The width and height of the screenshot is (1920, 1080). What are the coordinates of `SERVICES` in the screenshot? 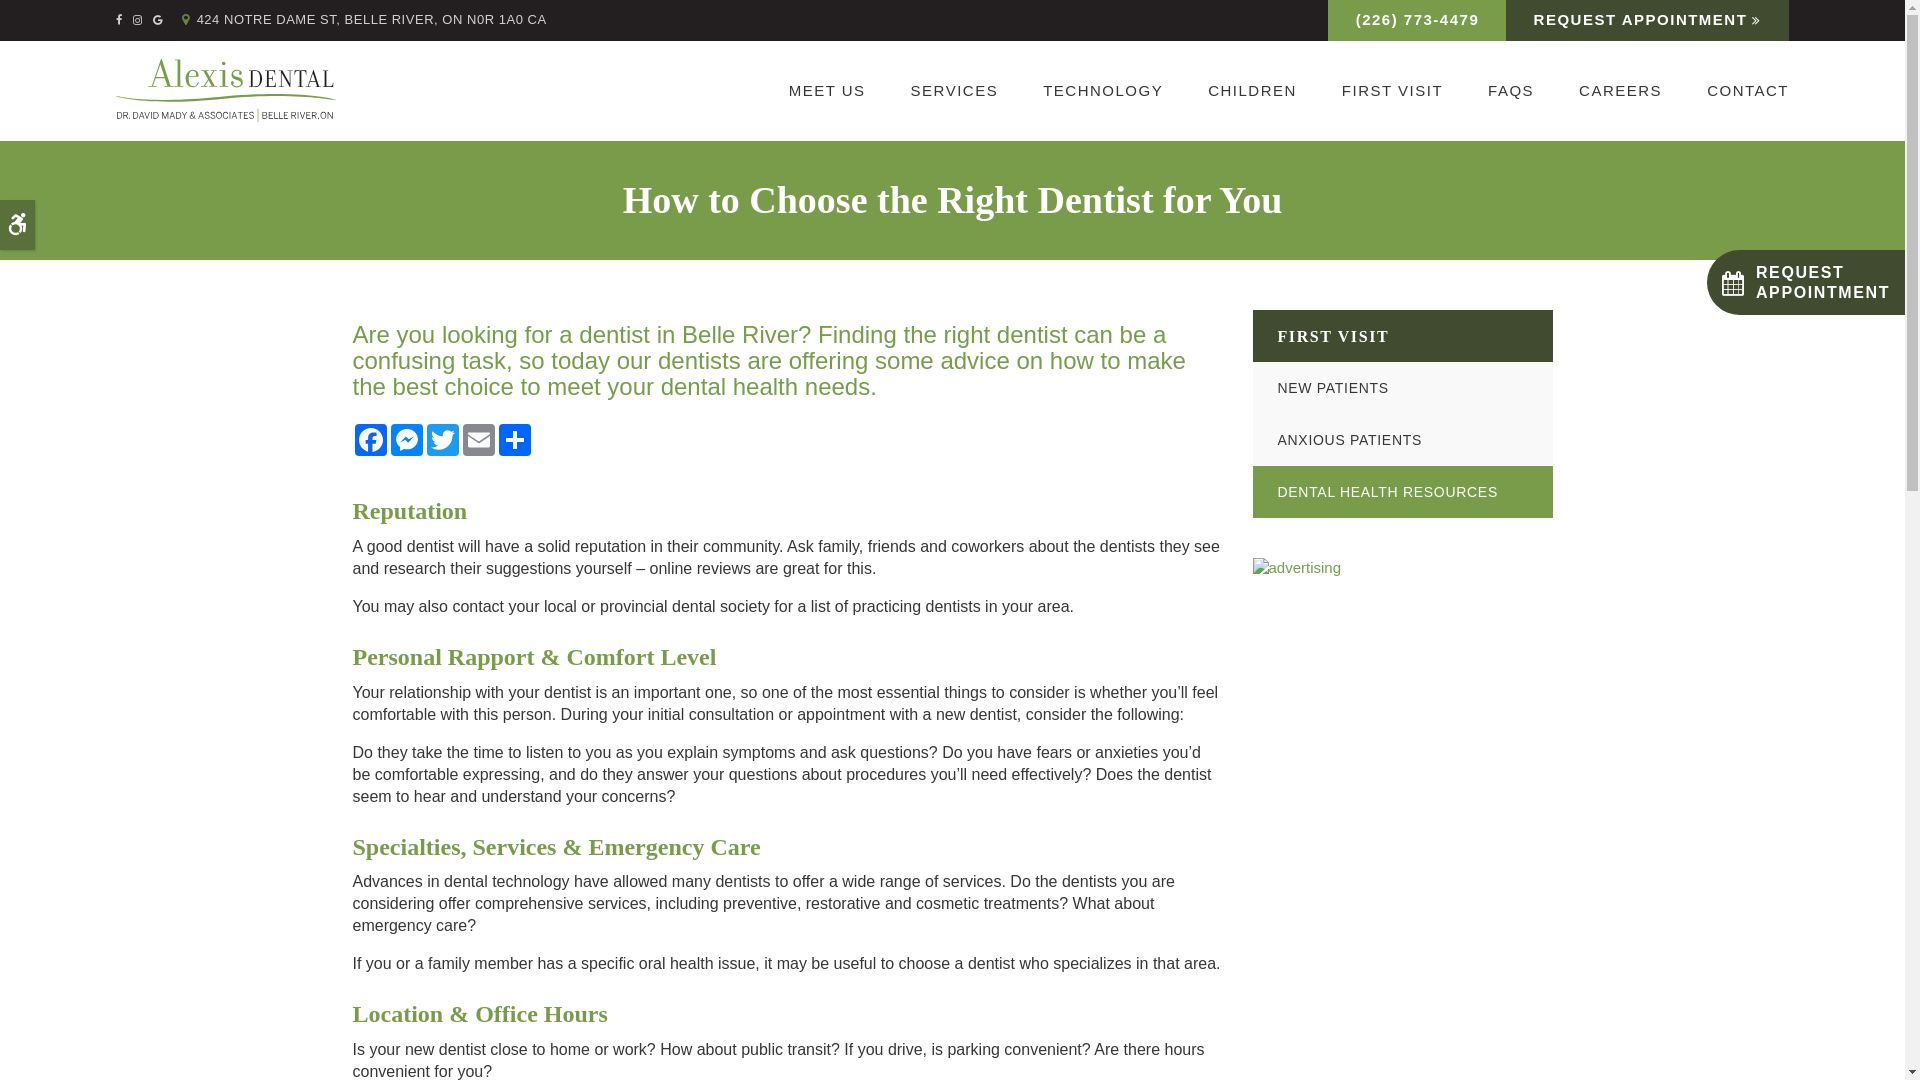 It's located at (954, 91).